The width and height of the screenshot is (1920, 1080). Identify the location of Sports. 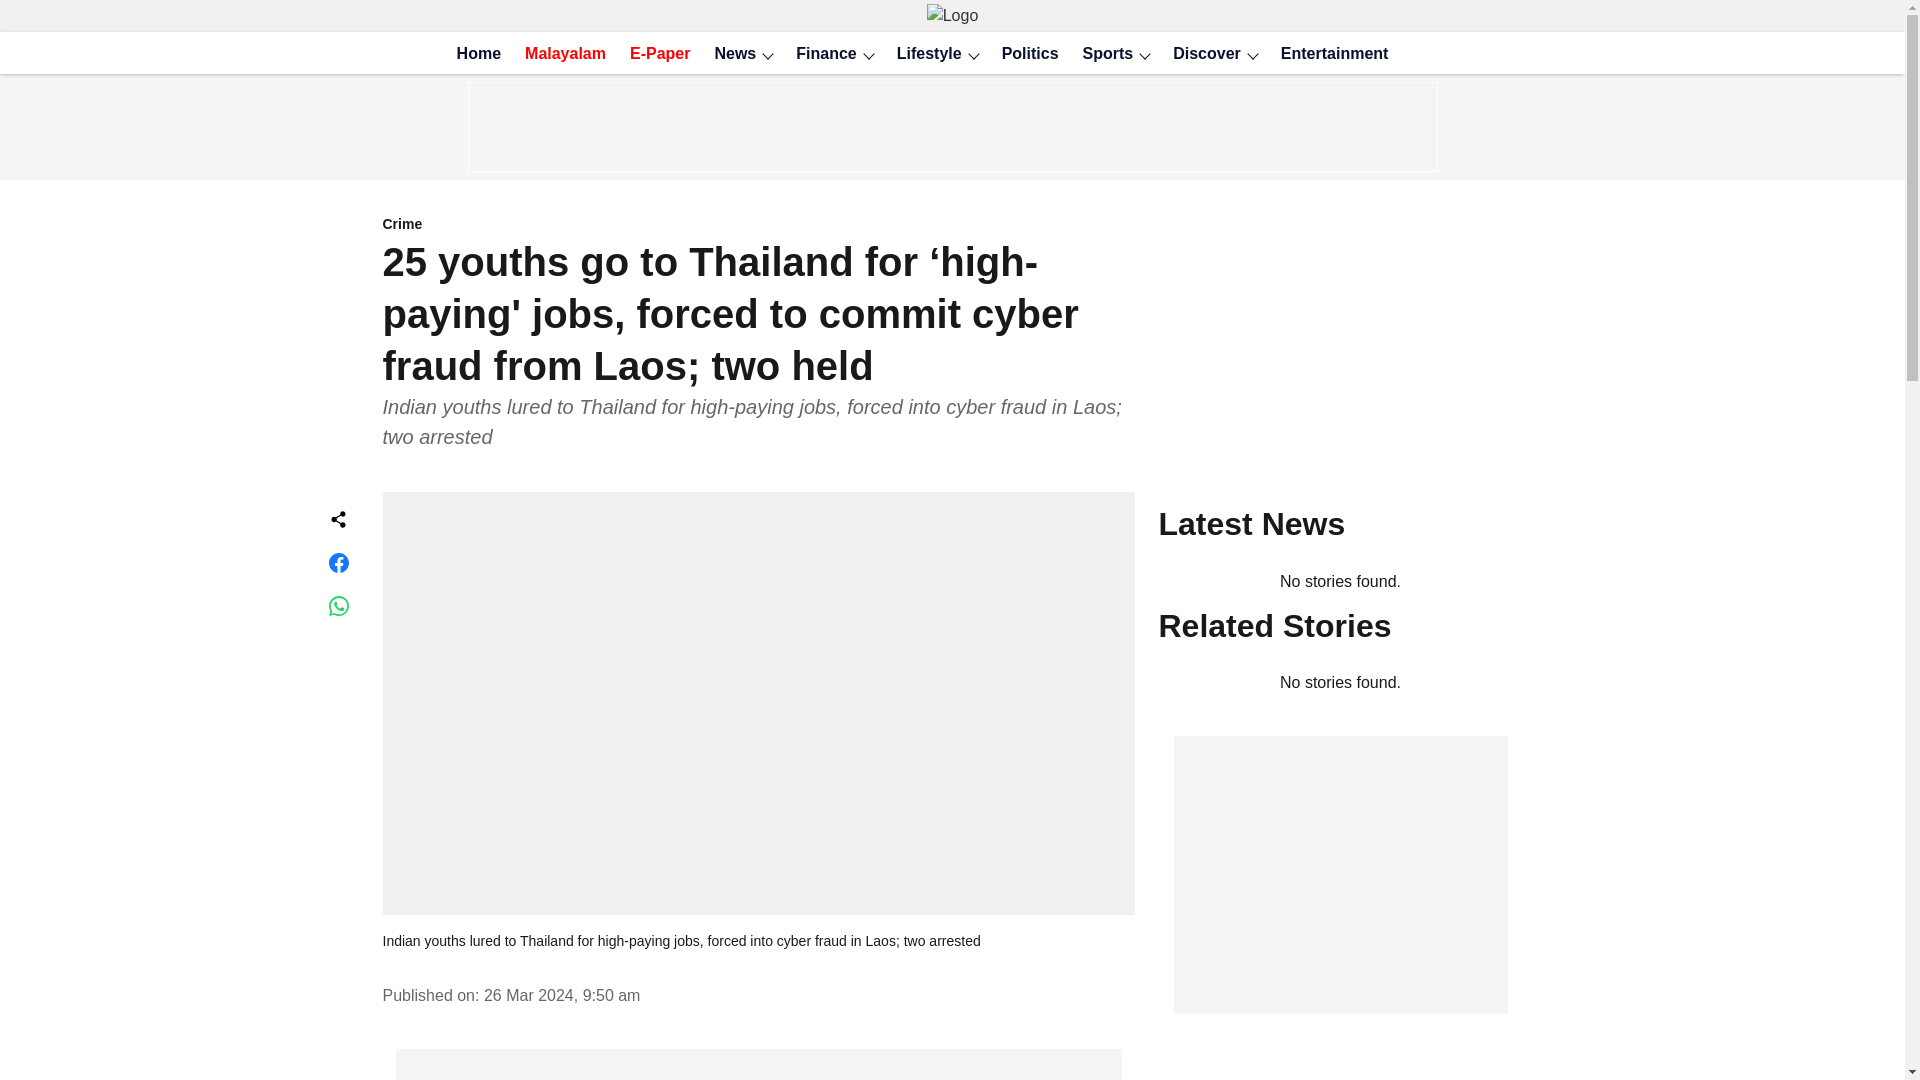
(1102, 54).